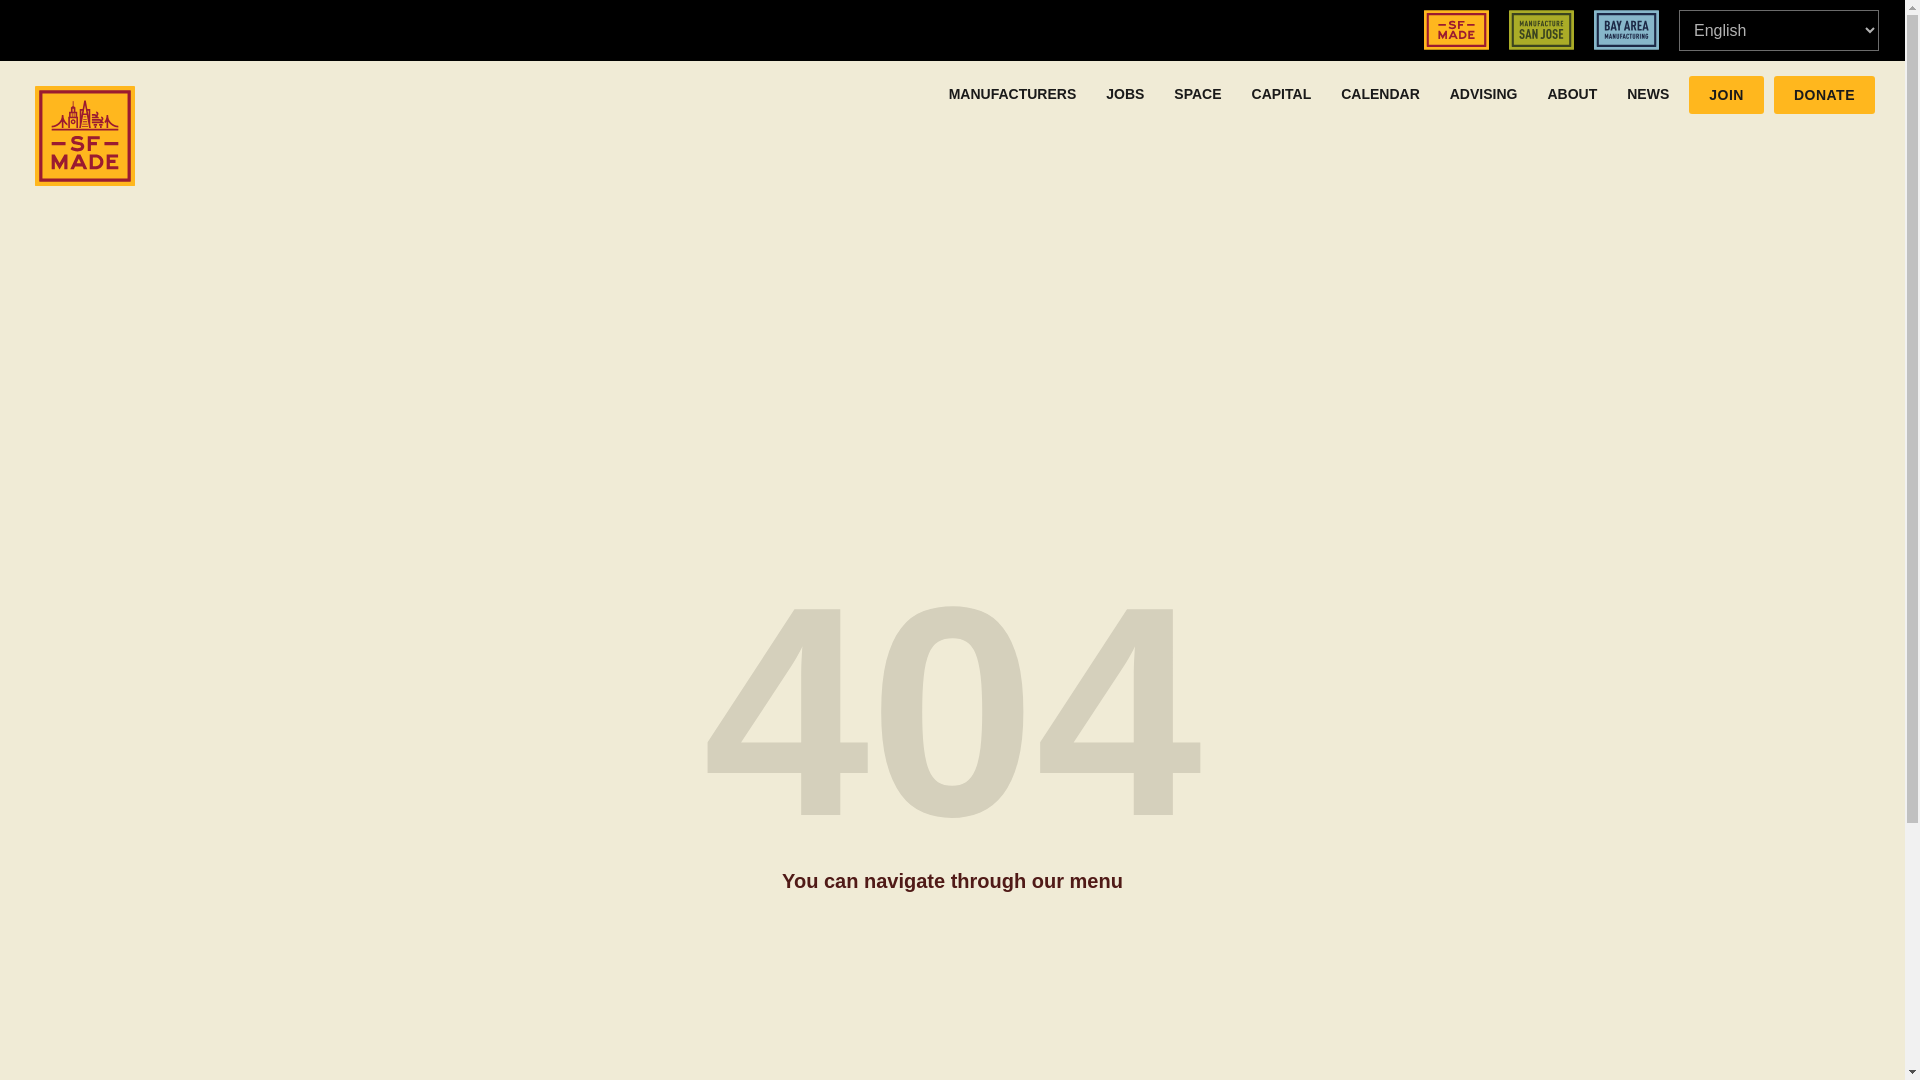 Image resolution: width=1920 pixels, height=1080 pixels. Describe the element at coordinates (1572, 94) in the screenshot. I see `ABOUT` at that location.